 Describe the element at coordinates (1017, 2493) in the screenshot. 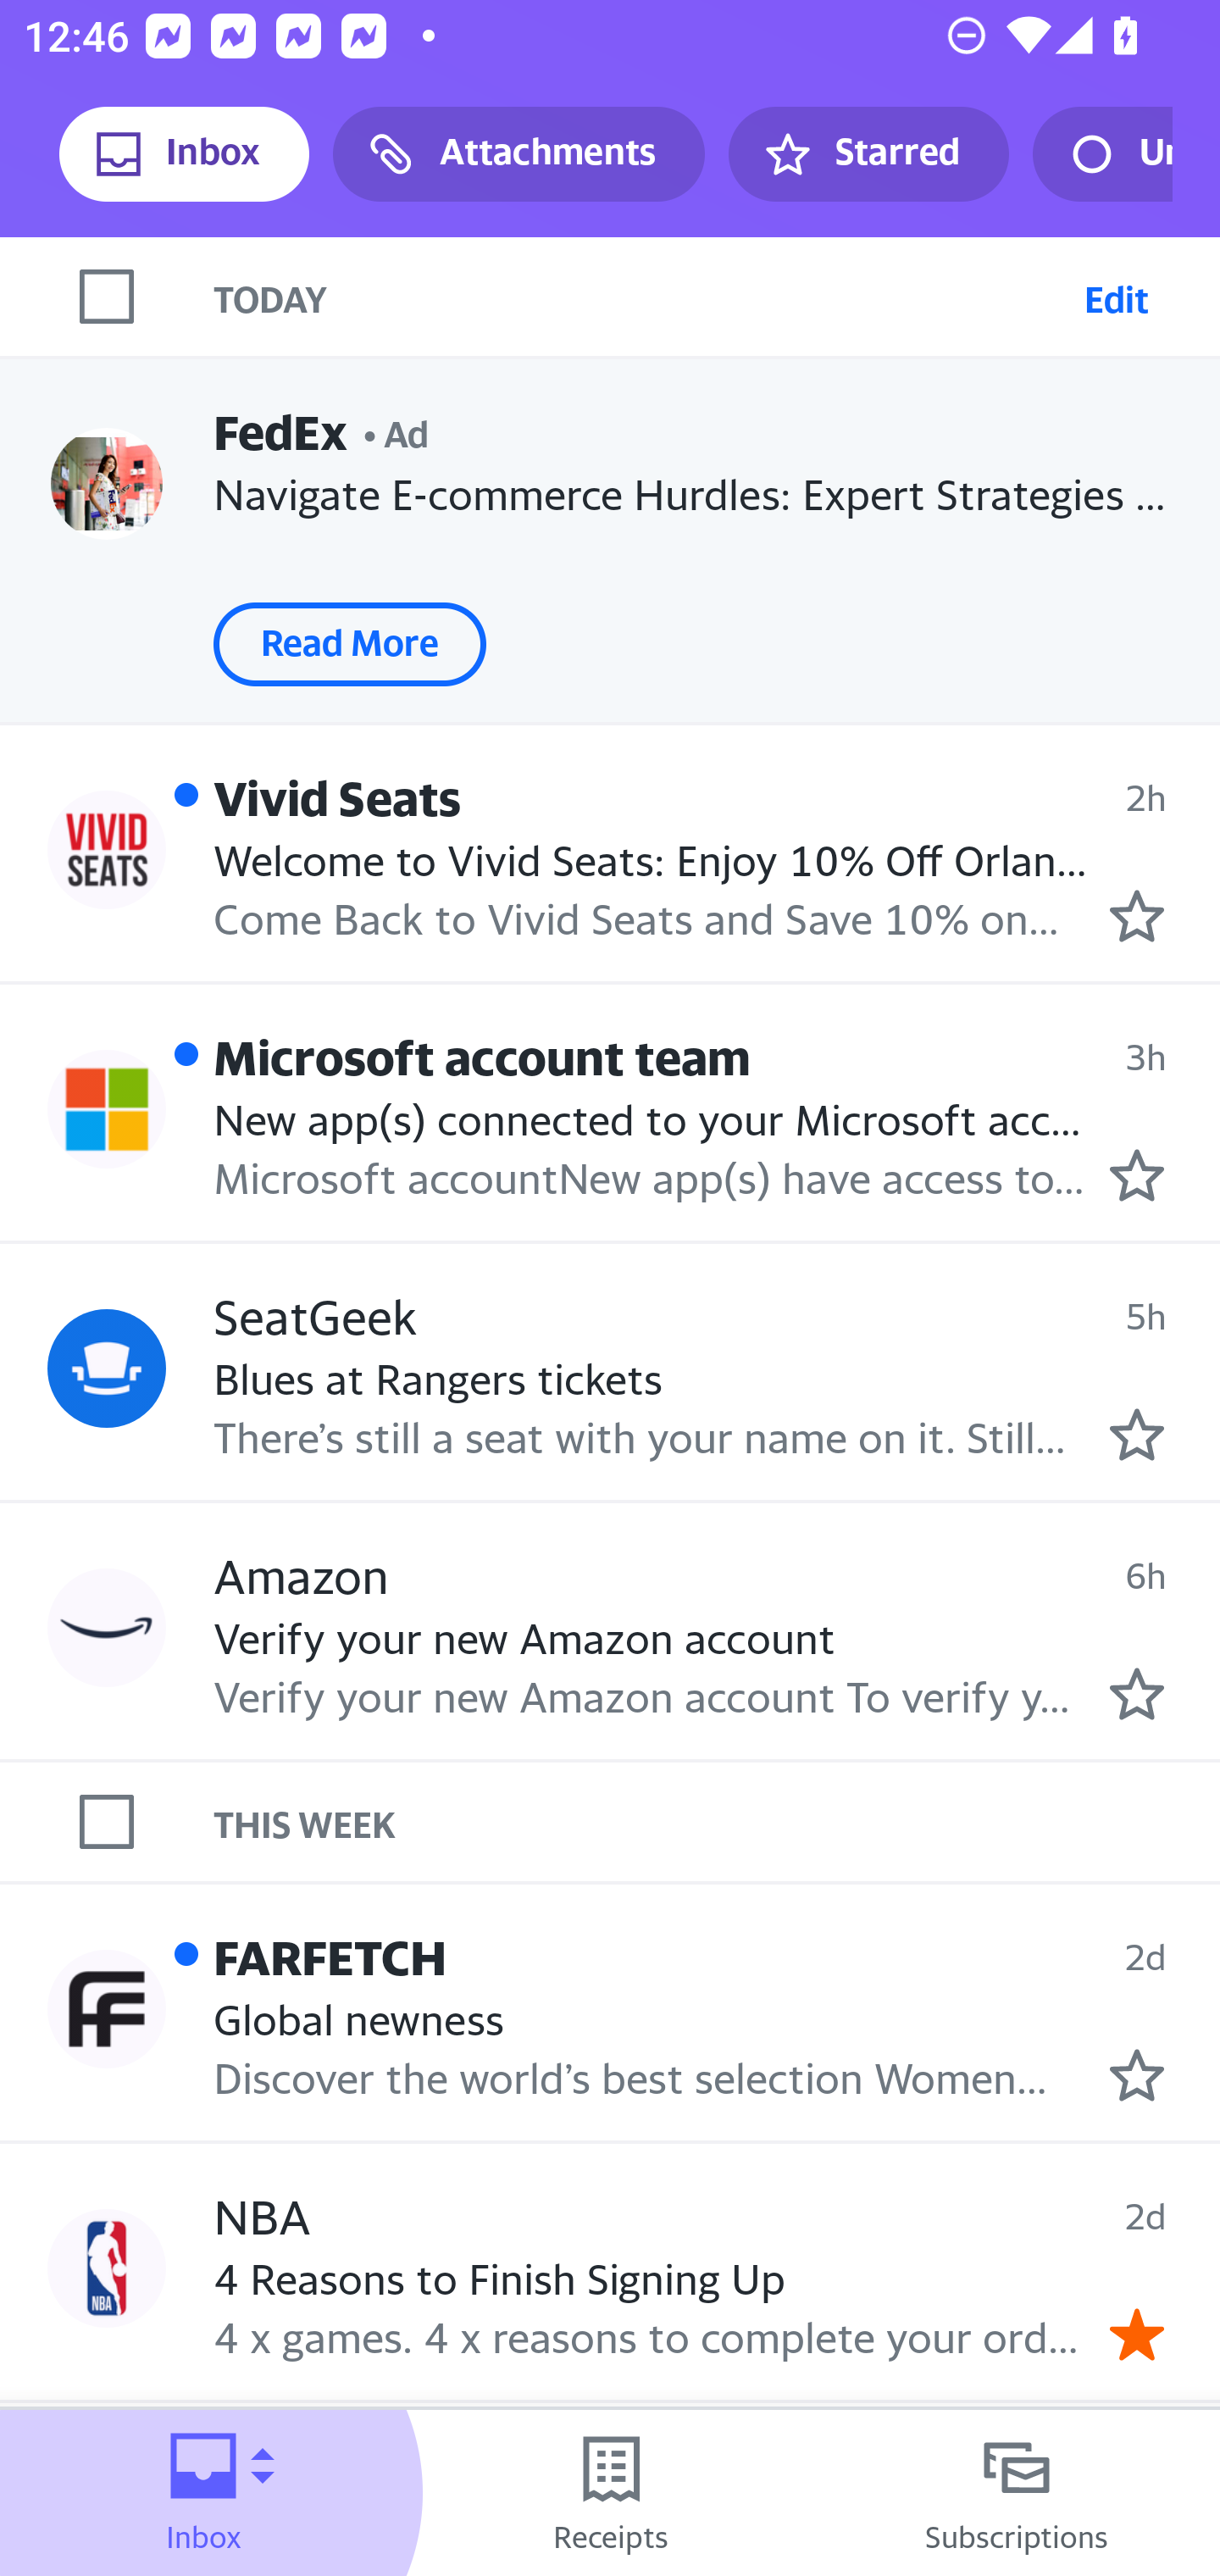

I see `Subscriptions` at that location.